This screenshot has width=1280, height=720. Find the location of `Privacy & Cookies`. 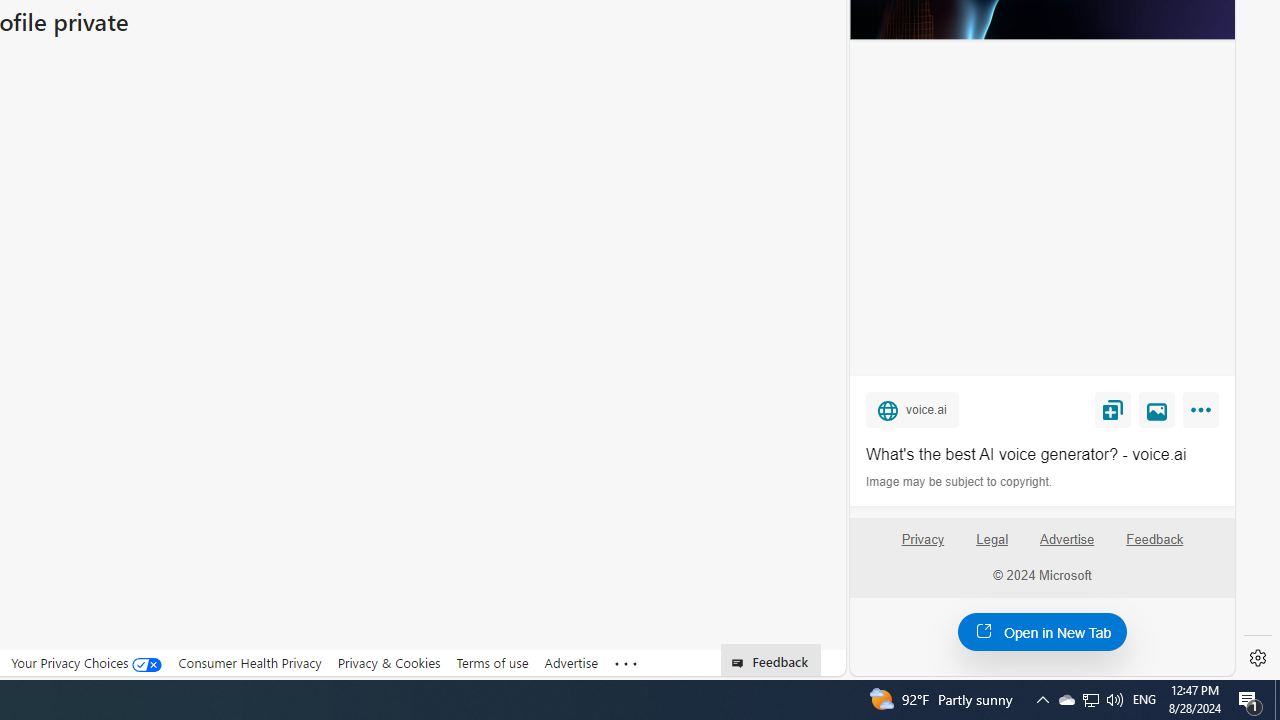

Privacy & Cookies is located at coordinates (388, 662).